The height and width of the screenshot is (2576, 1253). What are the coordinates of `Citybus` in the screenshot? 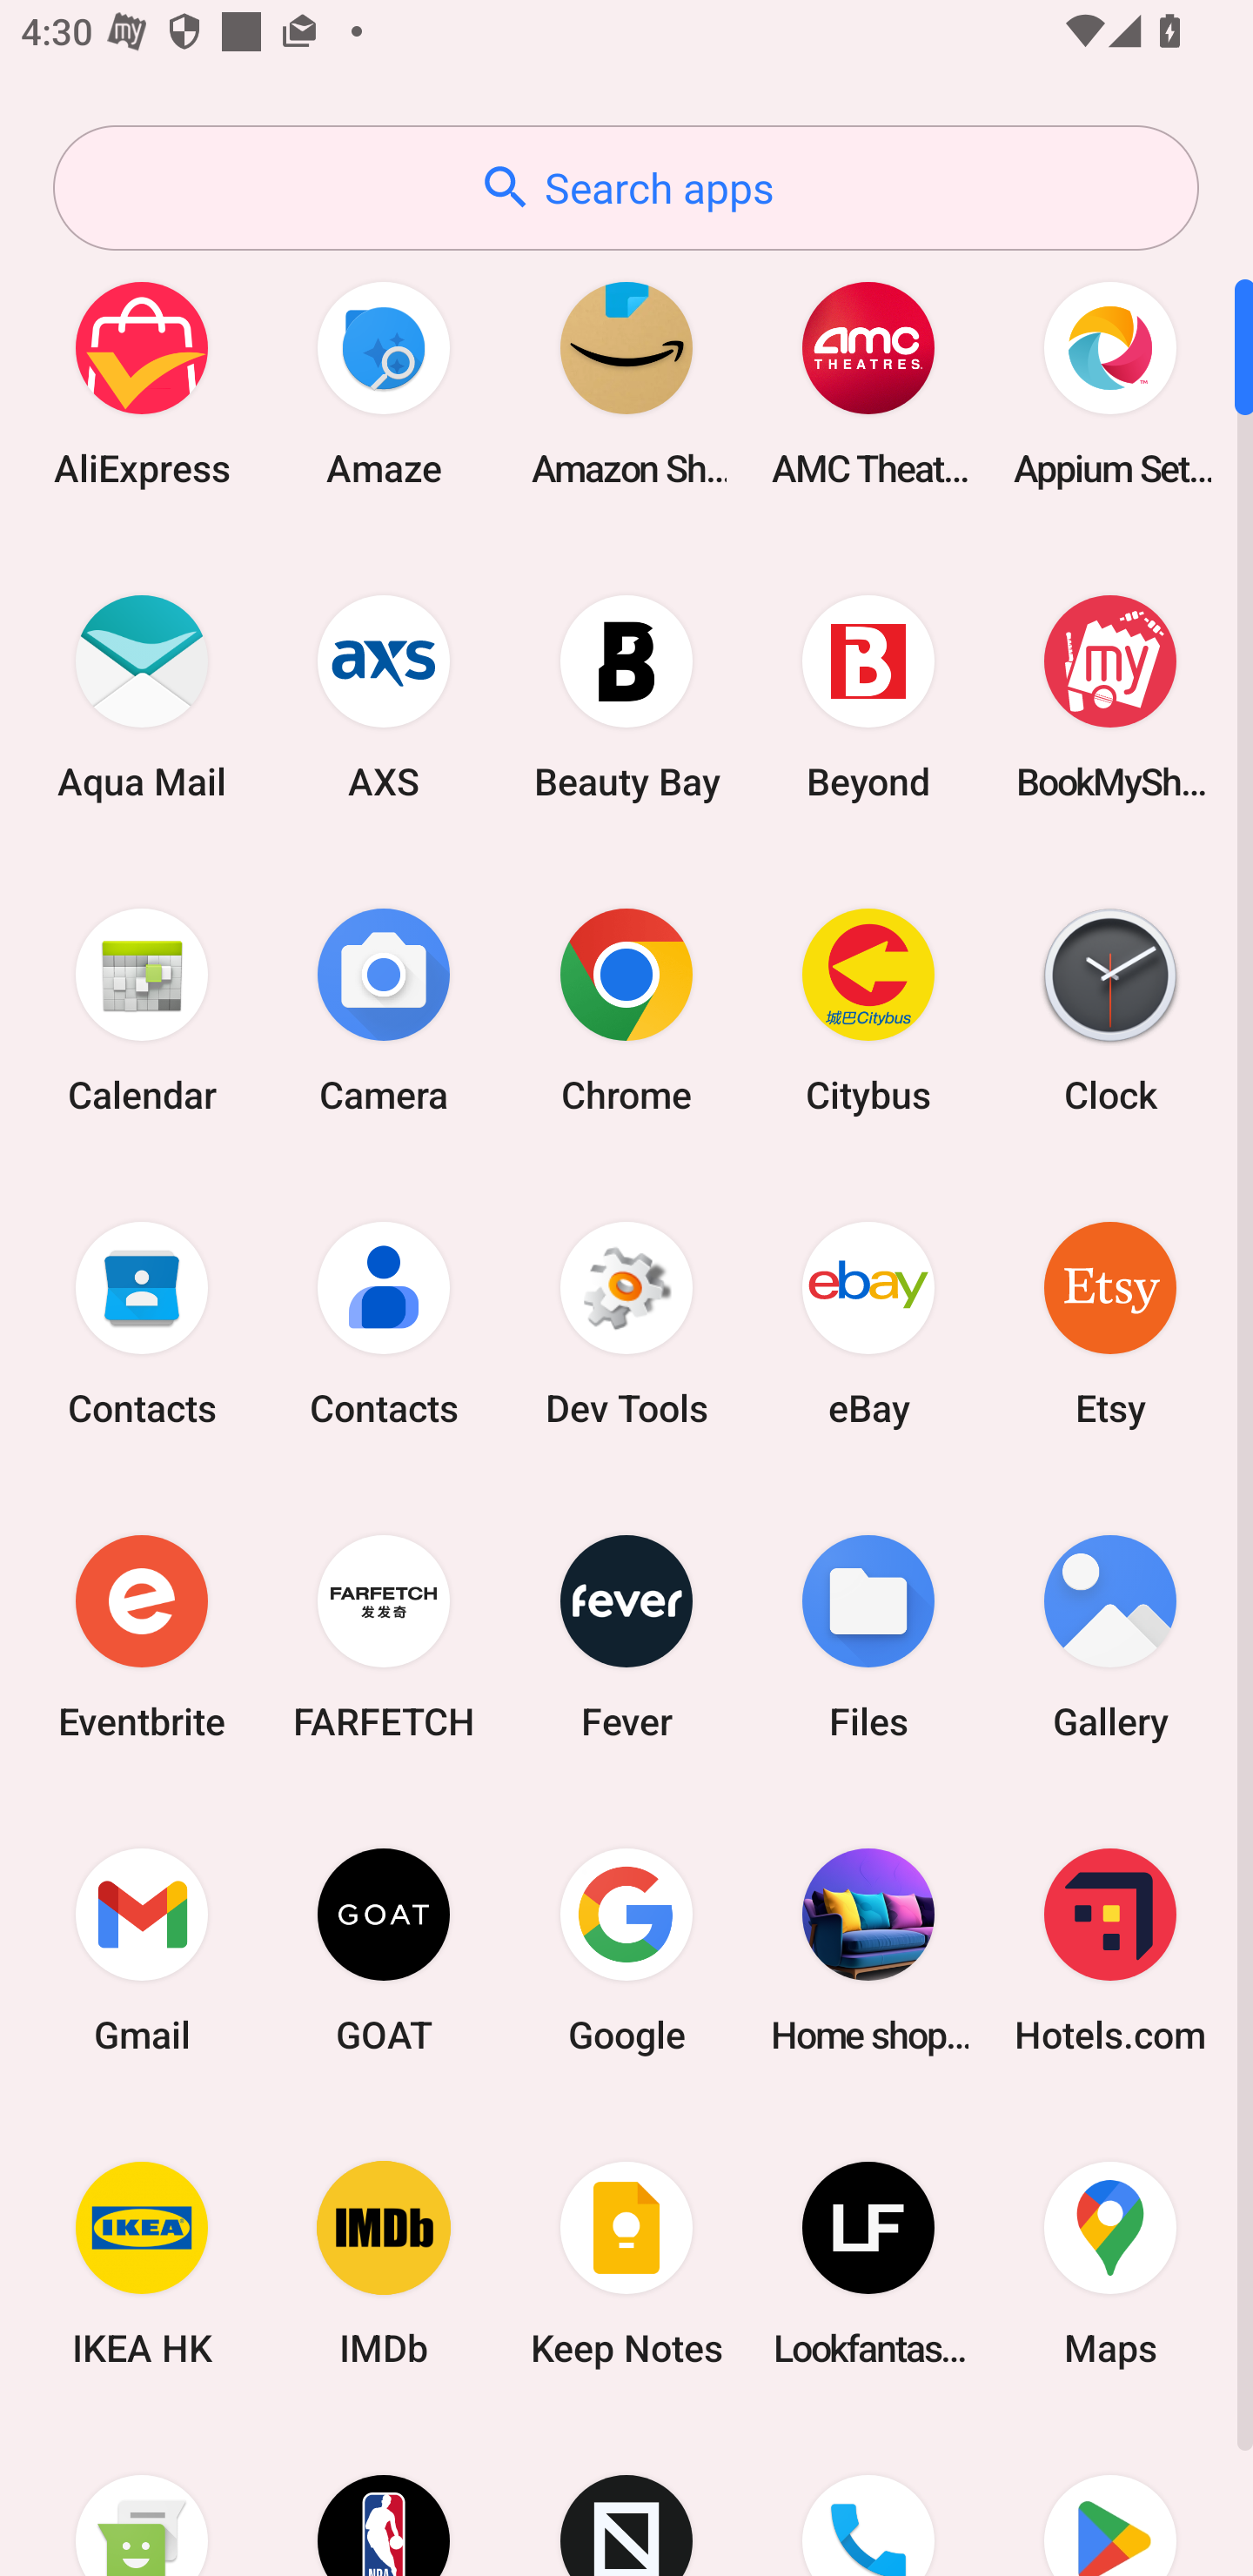 It's located at (868, 1010).